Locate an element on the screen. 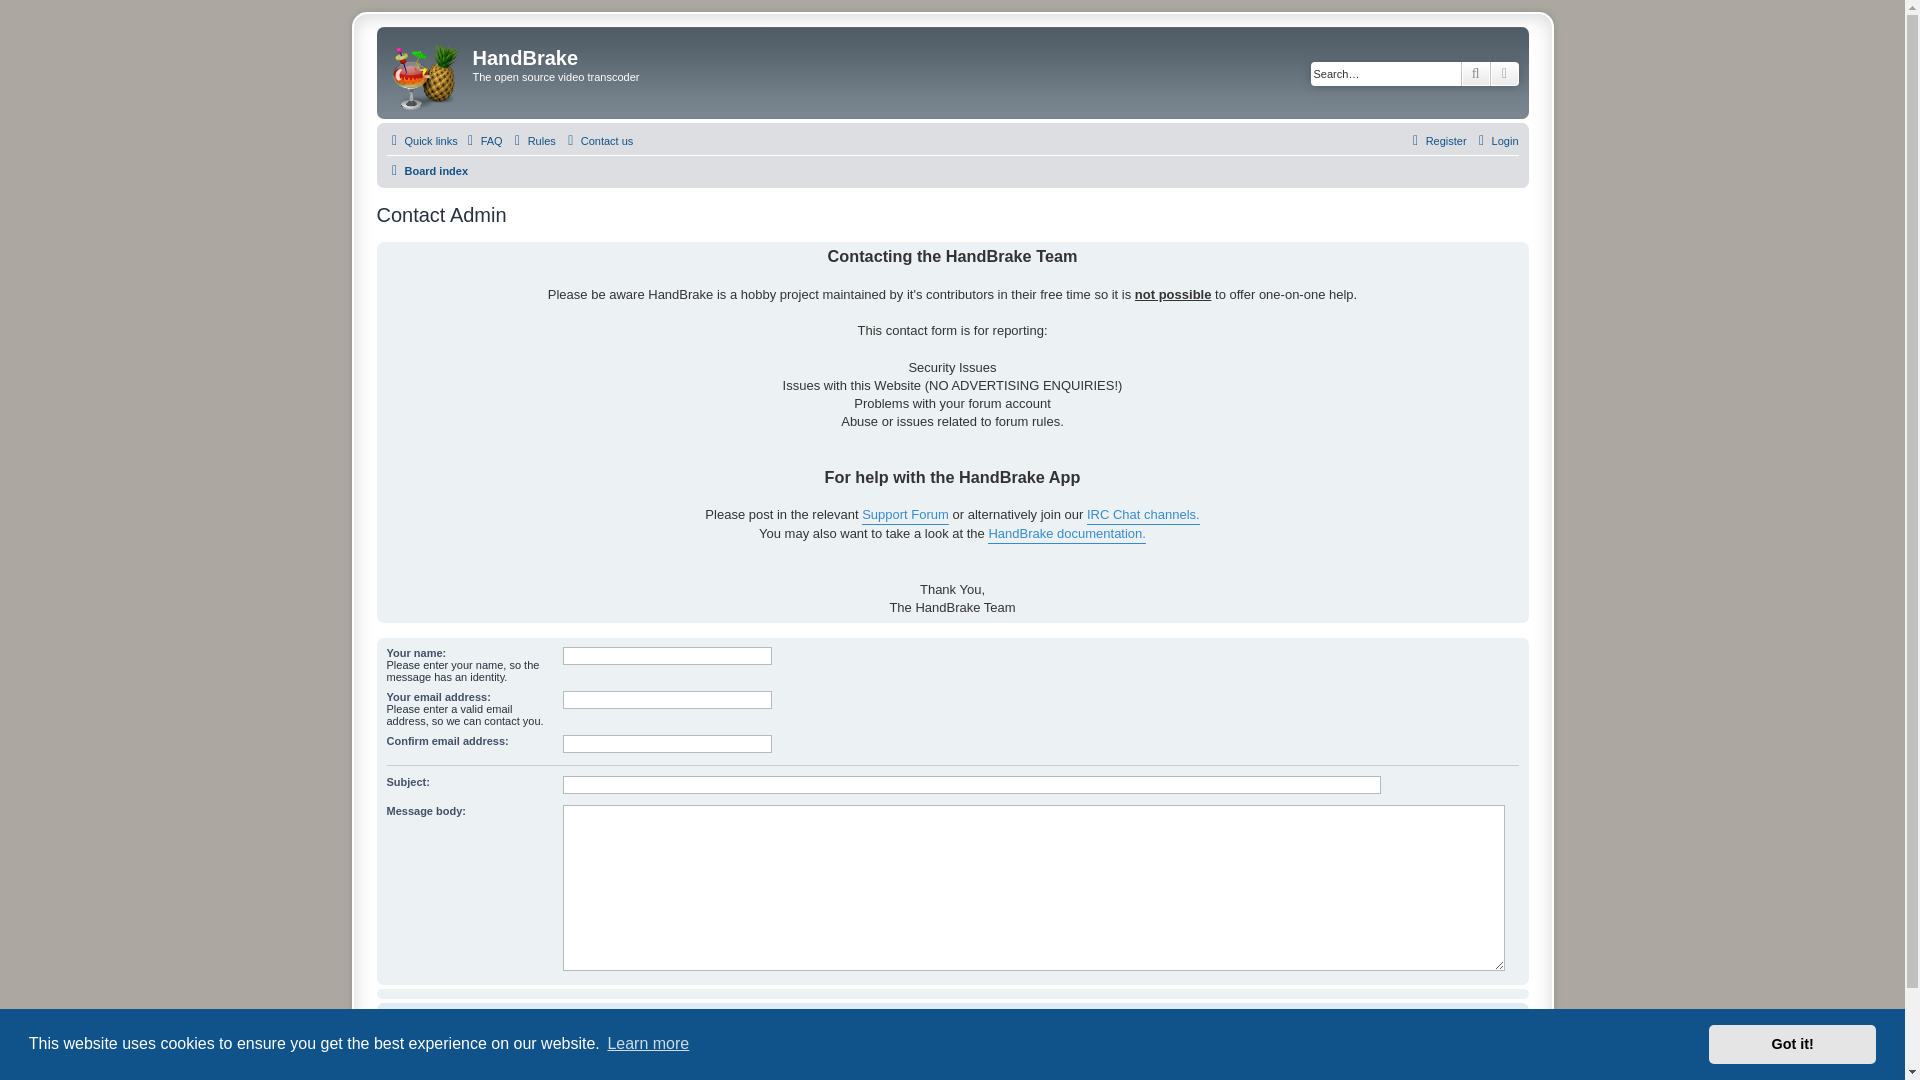 The image size is (1920, 1080). Board index is located at coordinates (426, 170).